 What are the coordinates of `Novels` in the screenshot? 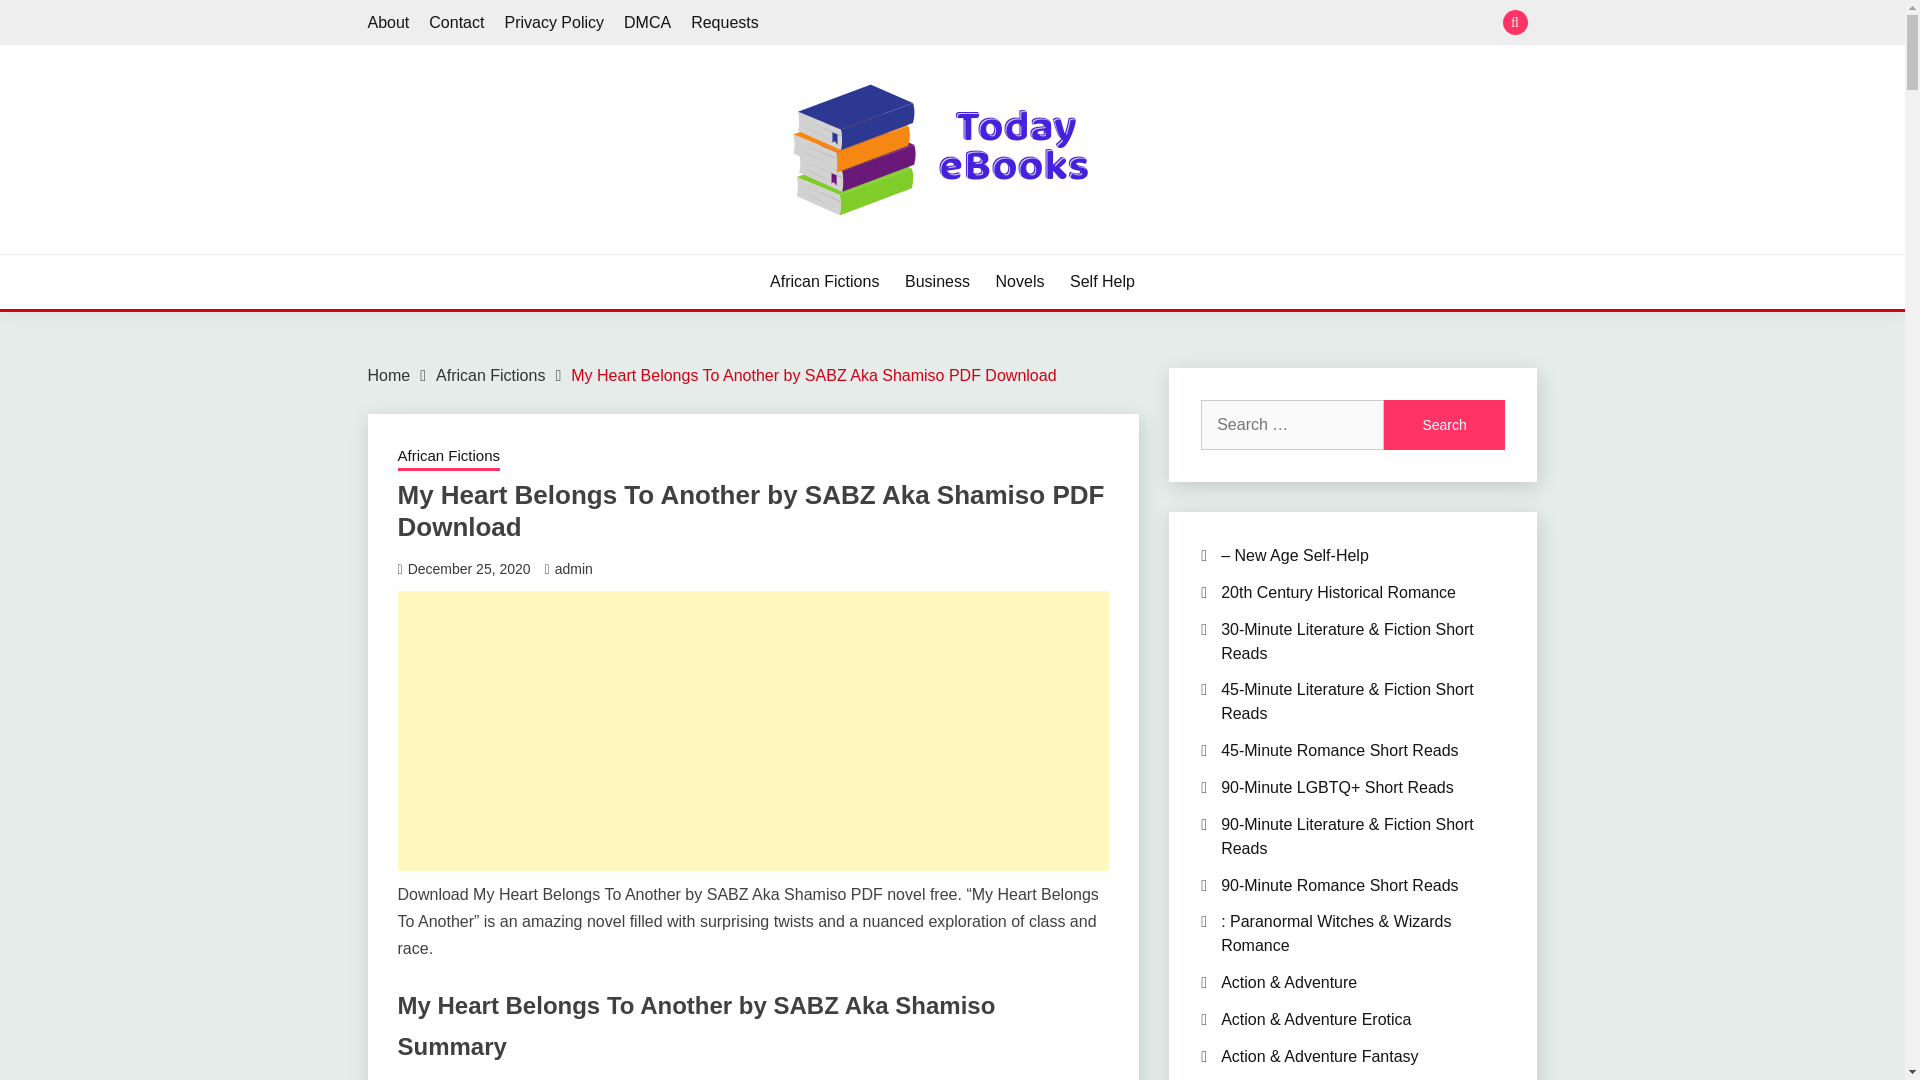 It's located at (1020, 282).